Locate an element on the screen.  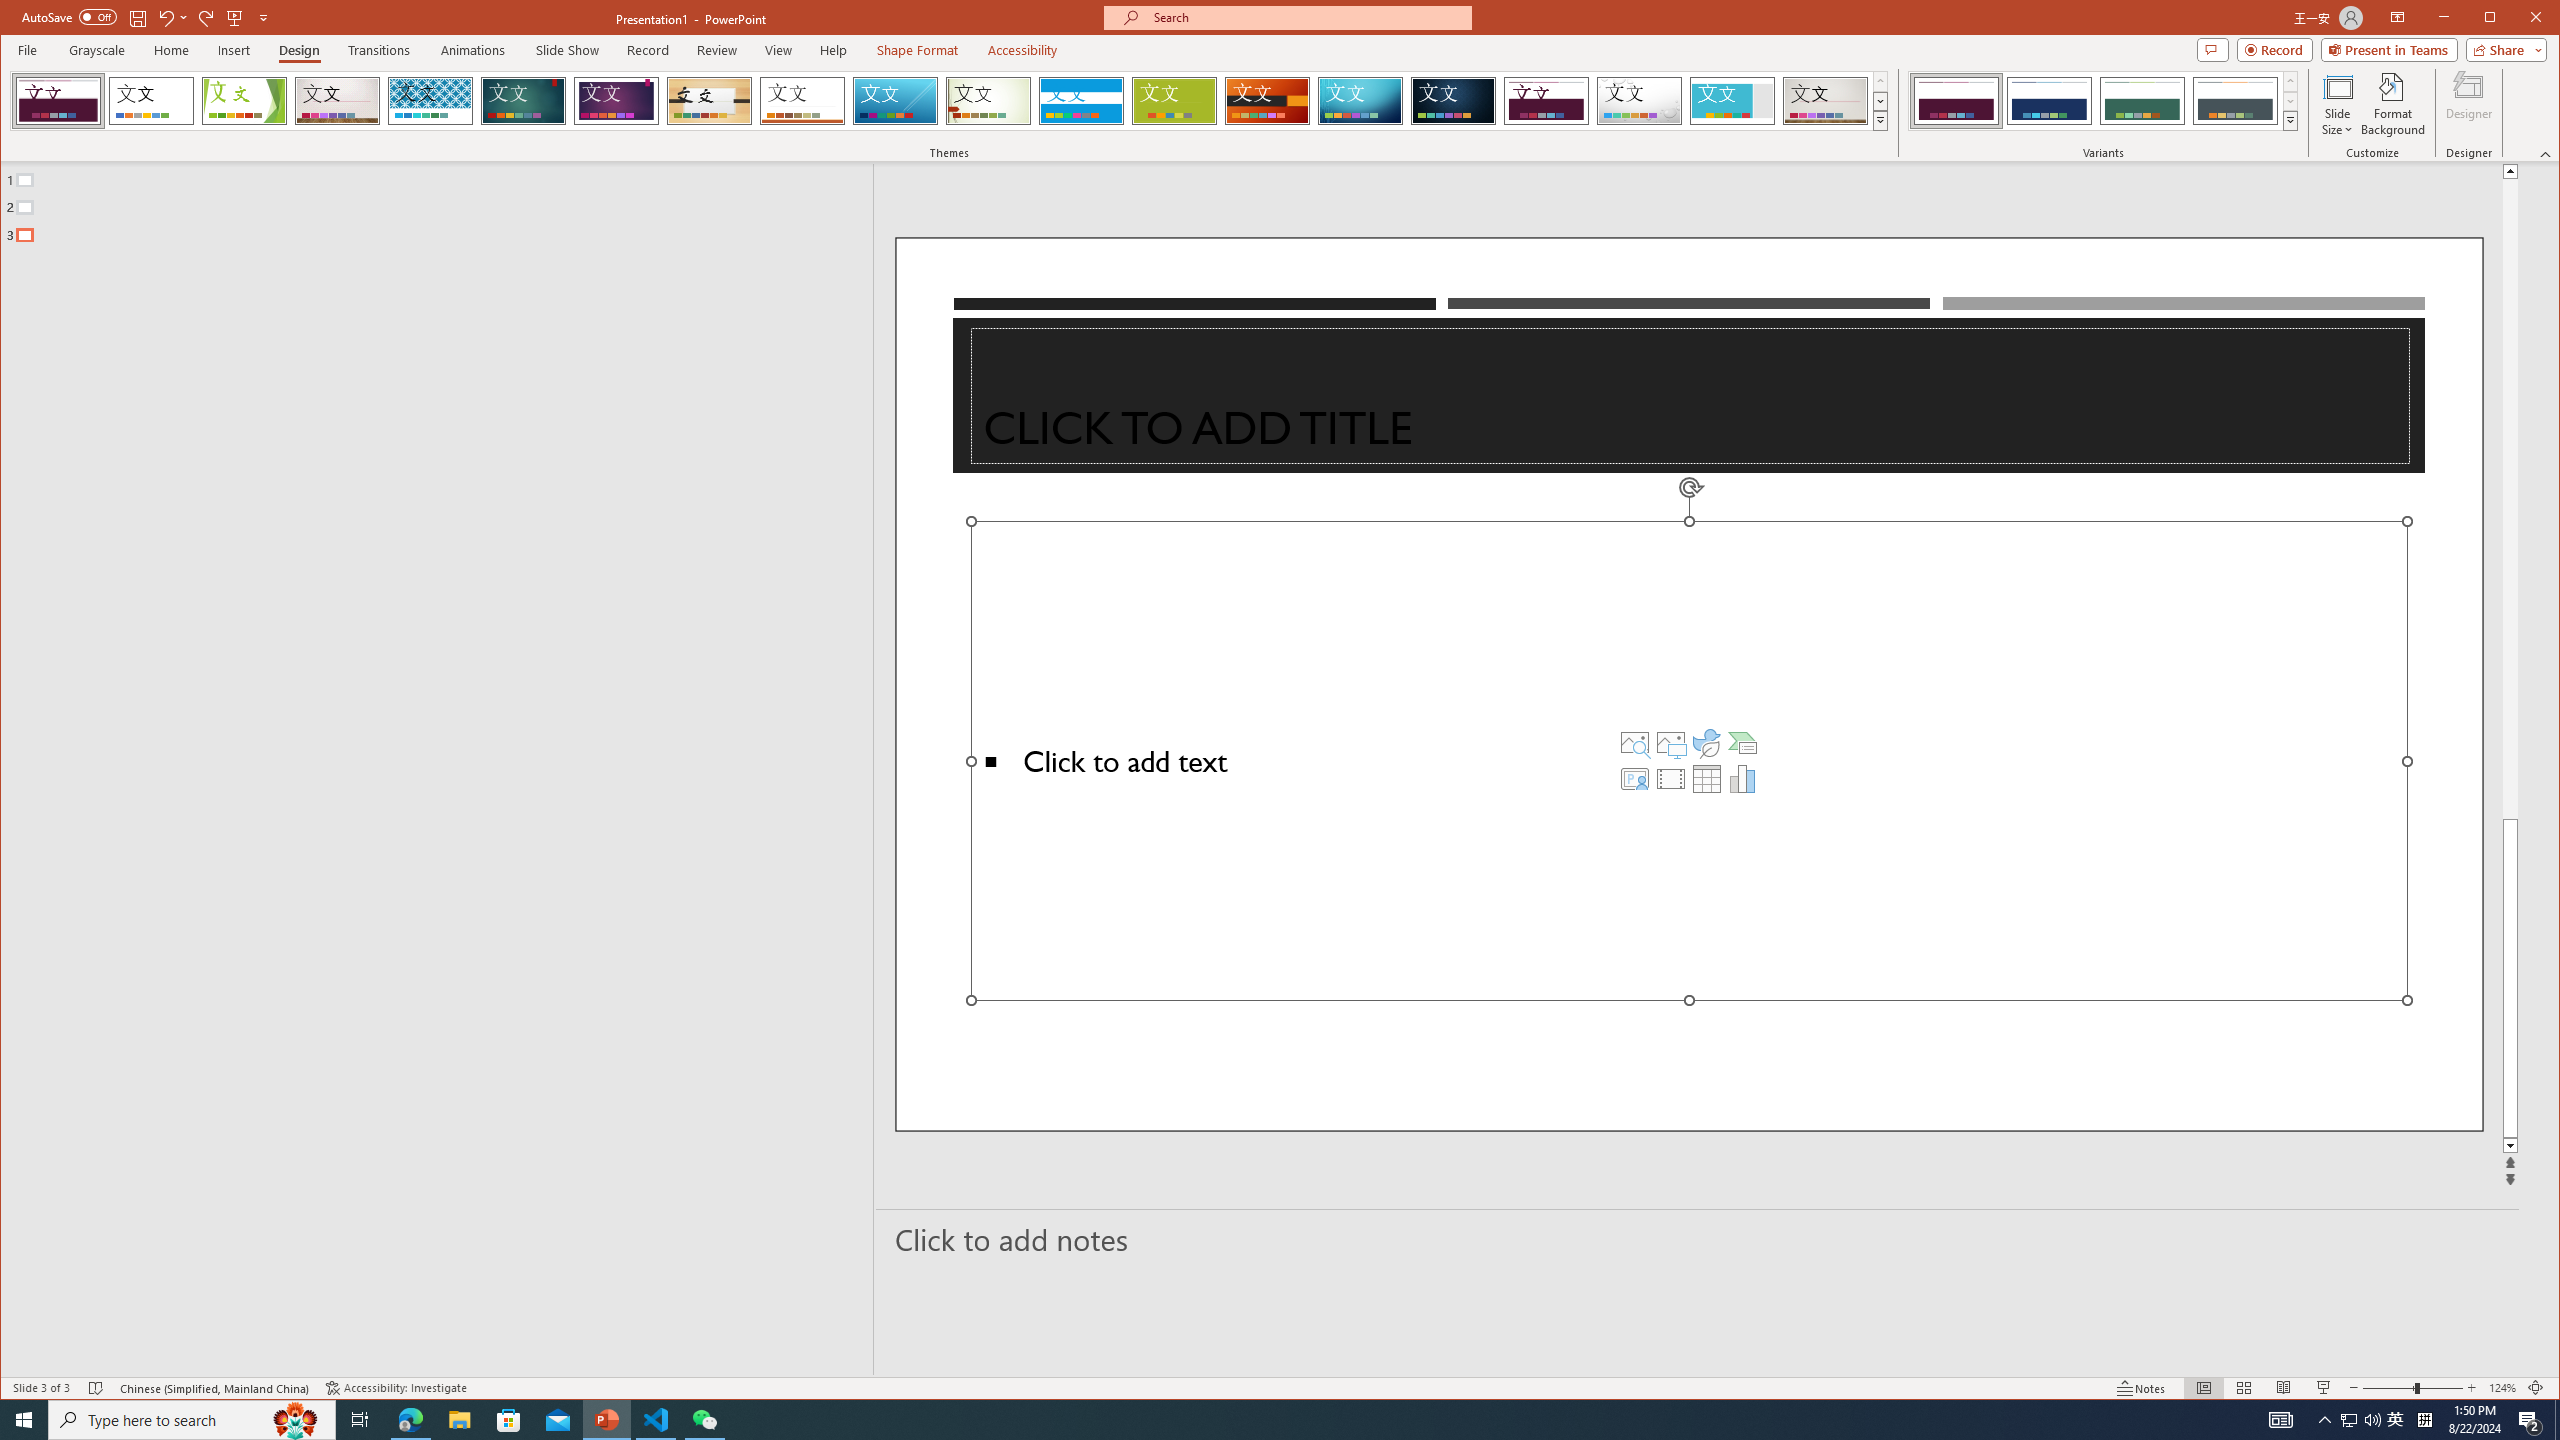
Slide Size is located at coordinates (2336, 104).